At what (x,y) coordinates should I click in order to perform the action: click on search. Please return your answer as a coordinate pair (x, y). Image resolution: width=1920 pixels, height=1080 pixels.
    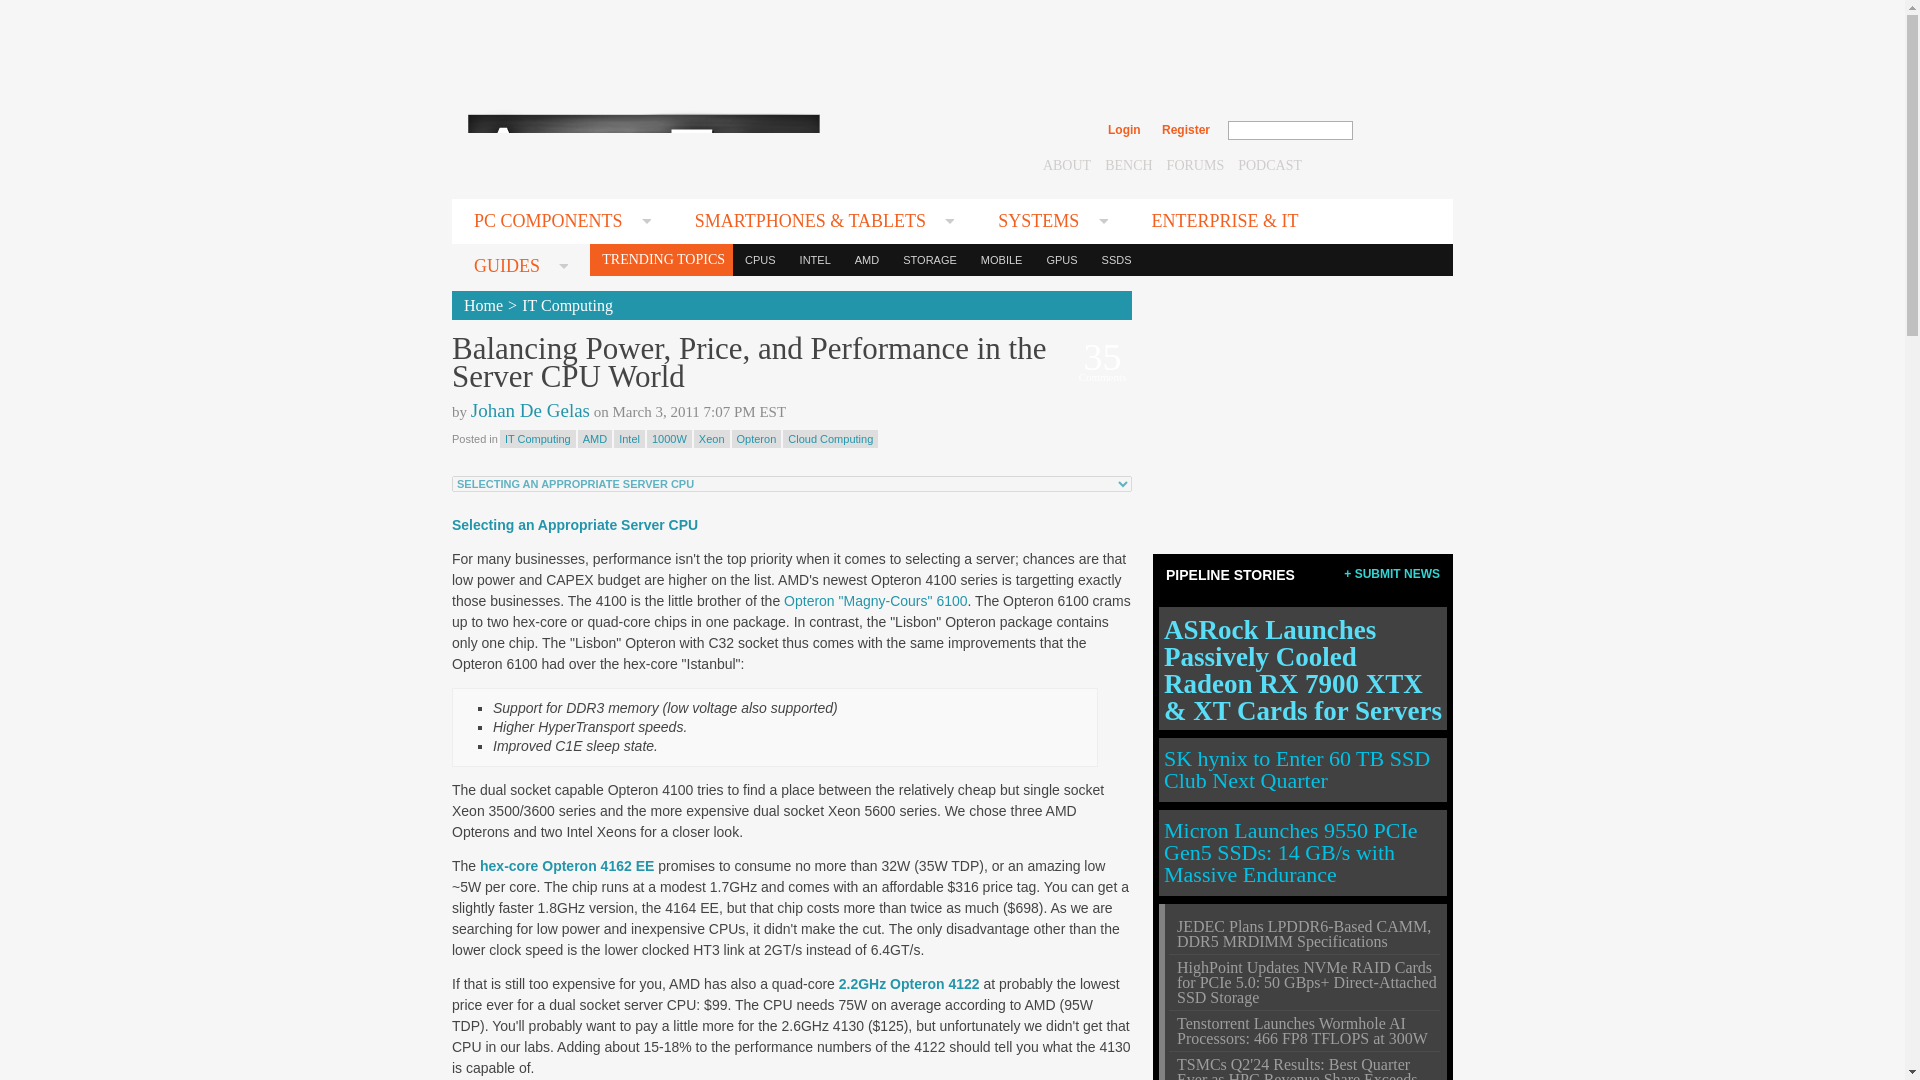
    Looking at the image, I should click on (1396, 130).